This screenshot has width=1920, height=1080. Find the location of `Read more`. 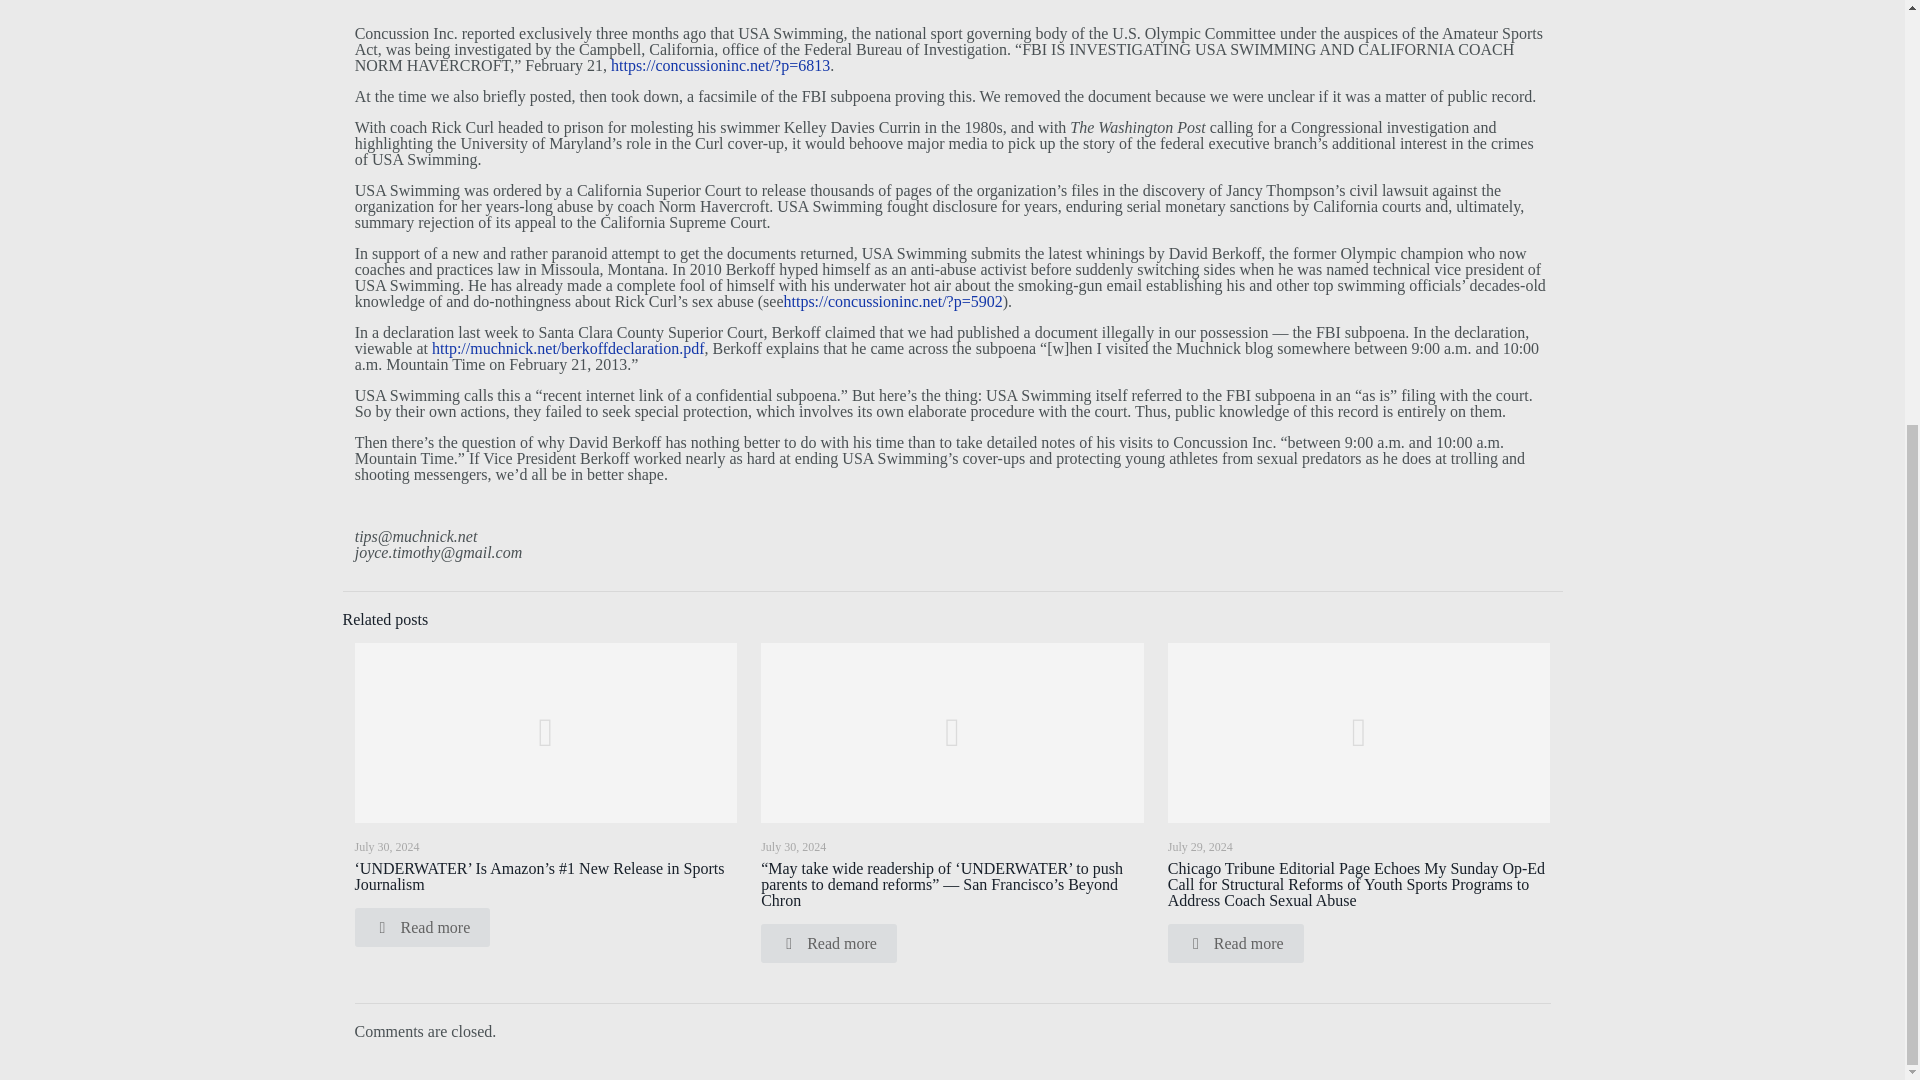

Read more is located at coordinates (421, 928).